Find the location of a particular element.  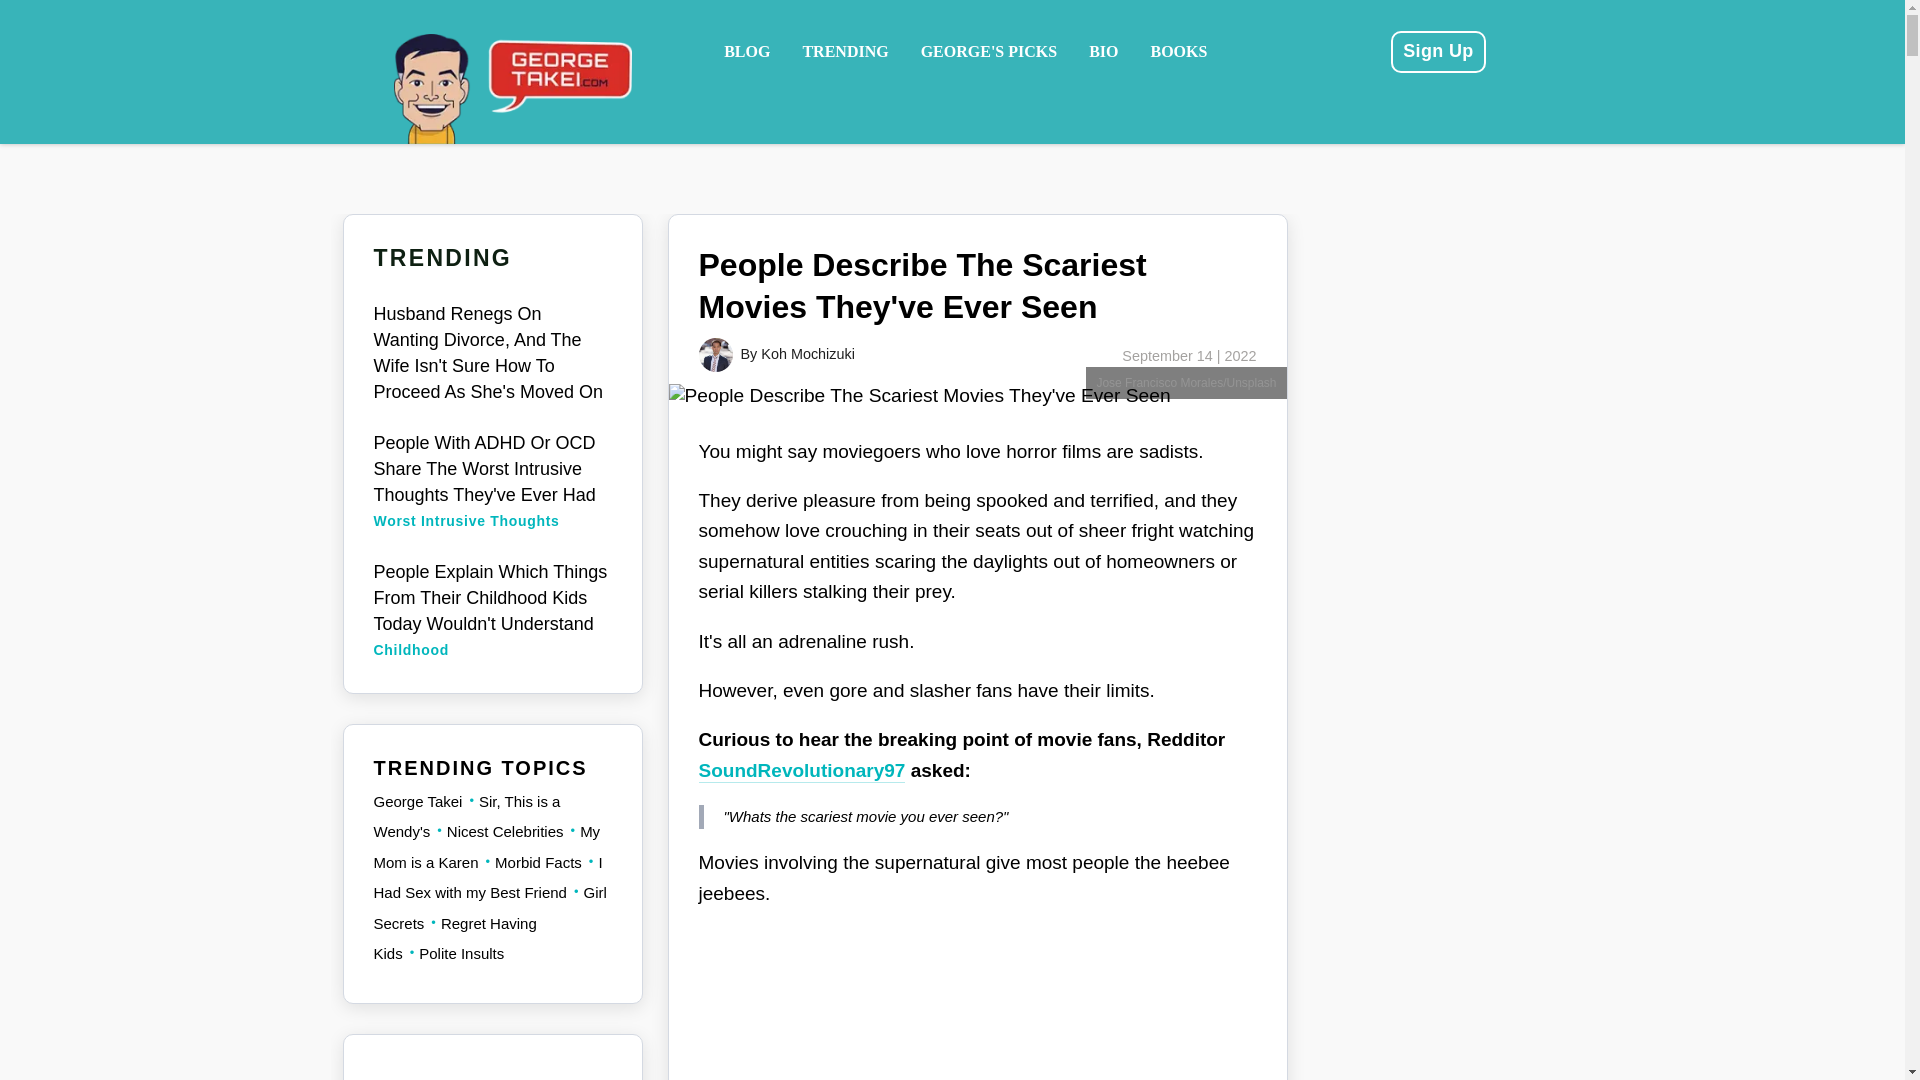

BOOKS is located at coordinates (1178, 51).